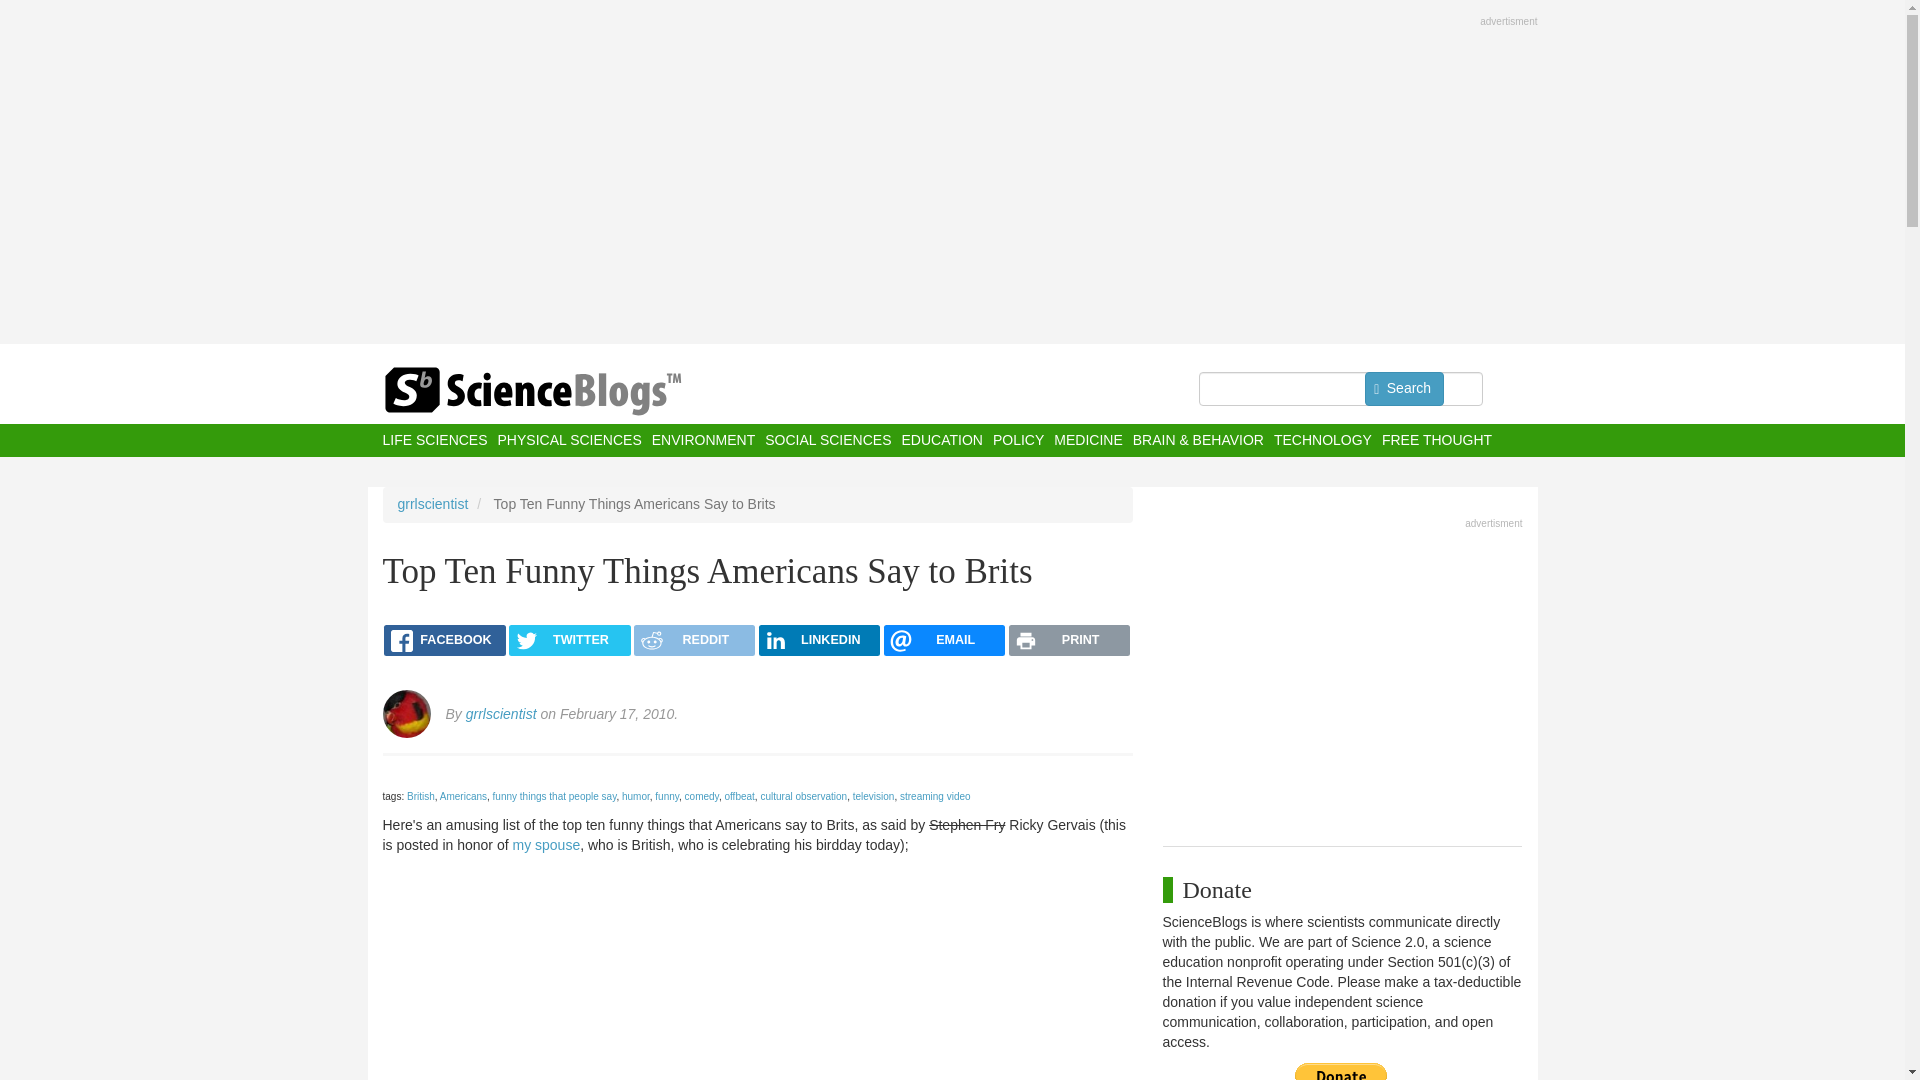 The width and height of the screenshot is (1920, 1080). What do you see at coordinates (703, 440) in the screenshot?
I see `ENVIRONMENT` at bounding box center [703, 440].